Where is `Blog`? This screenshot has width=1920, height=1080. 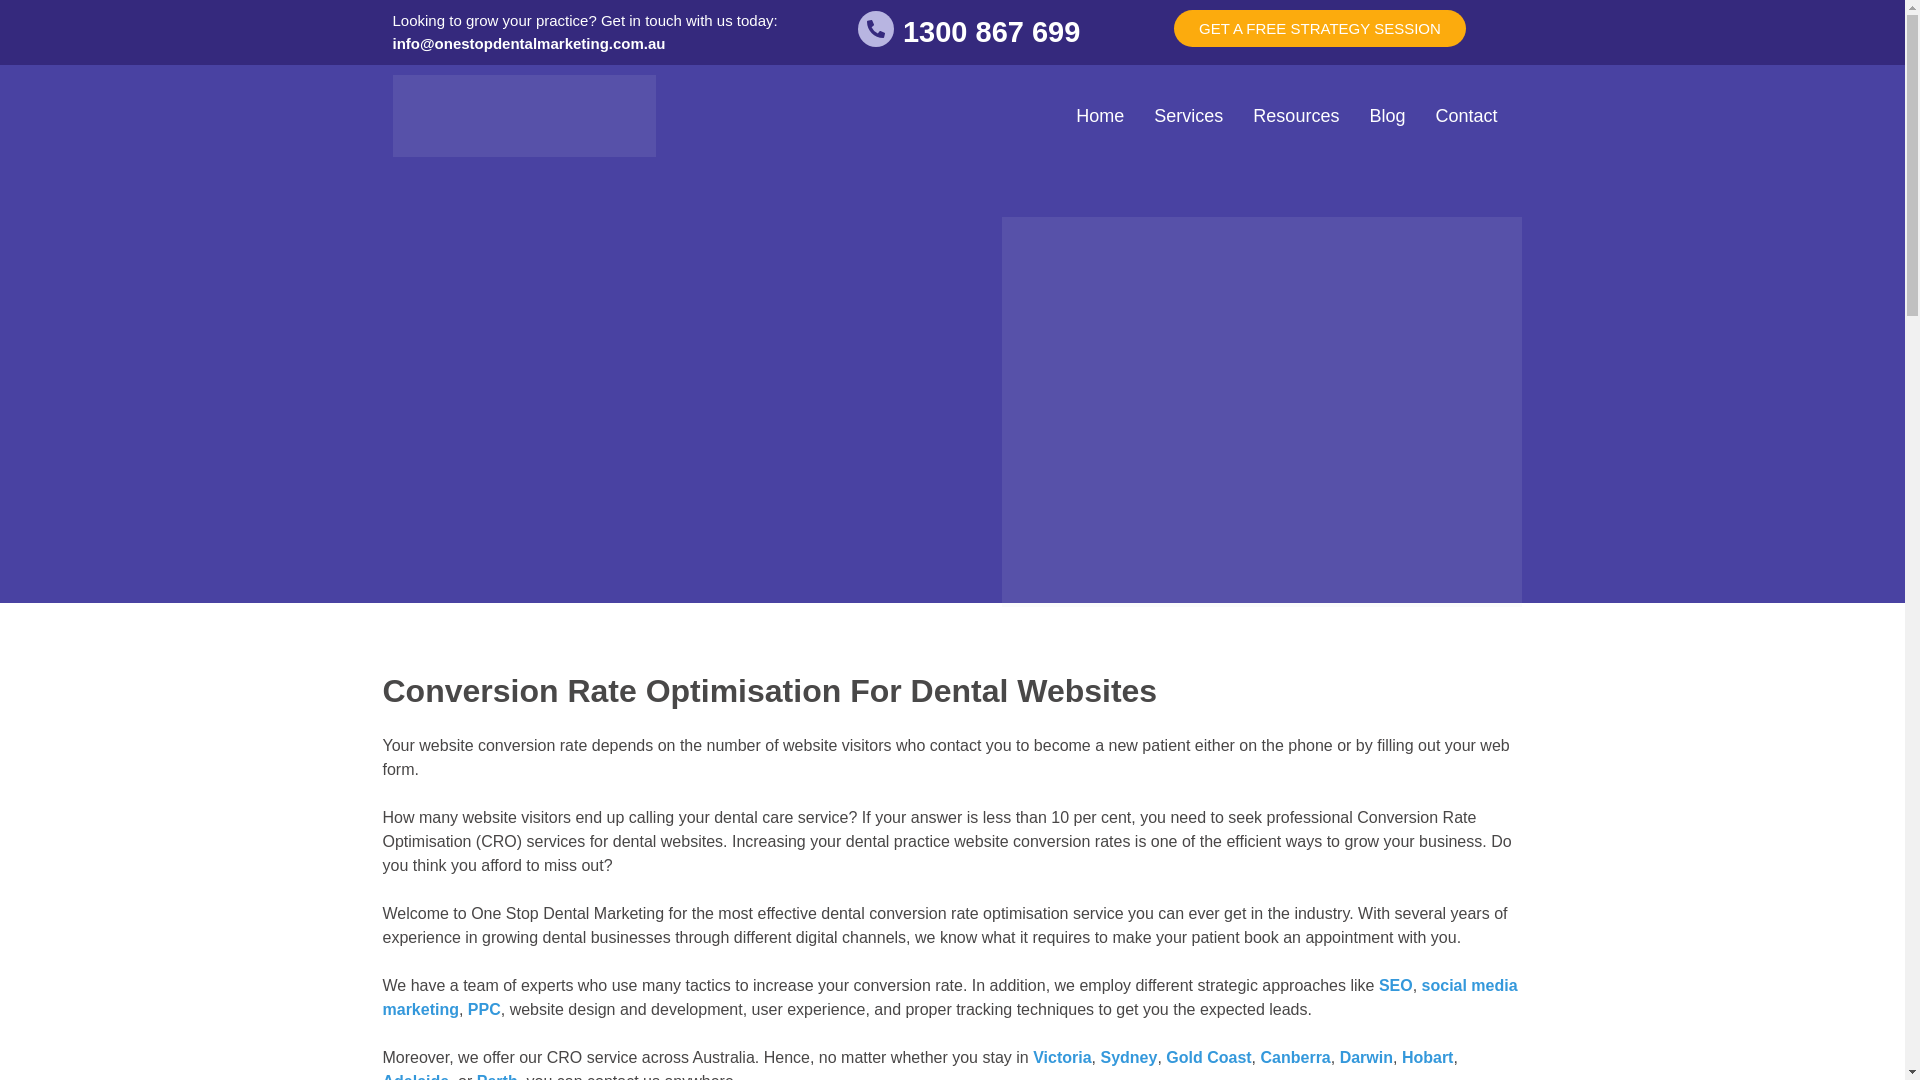
Blog is located at coordinates (1386, 115).